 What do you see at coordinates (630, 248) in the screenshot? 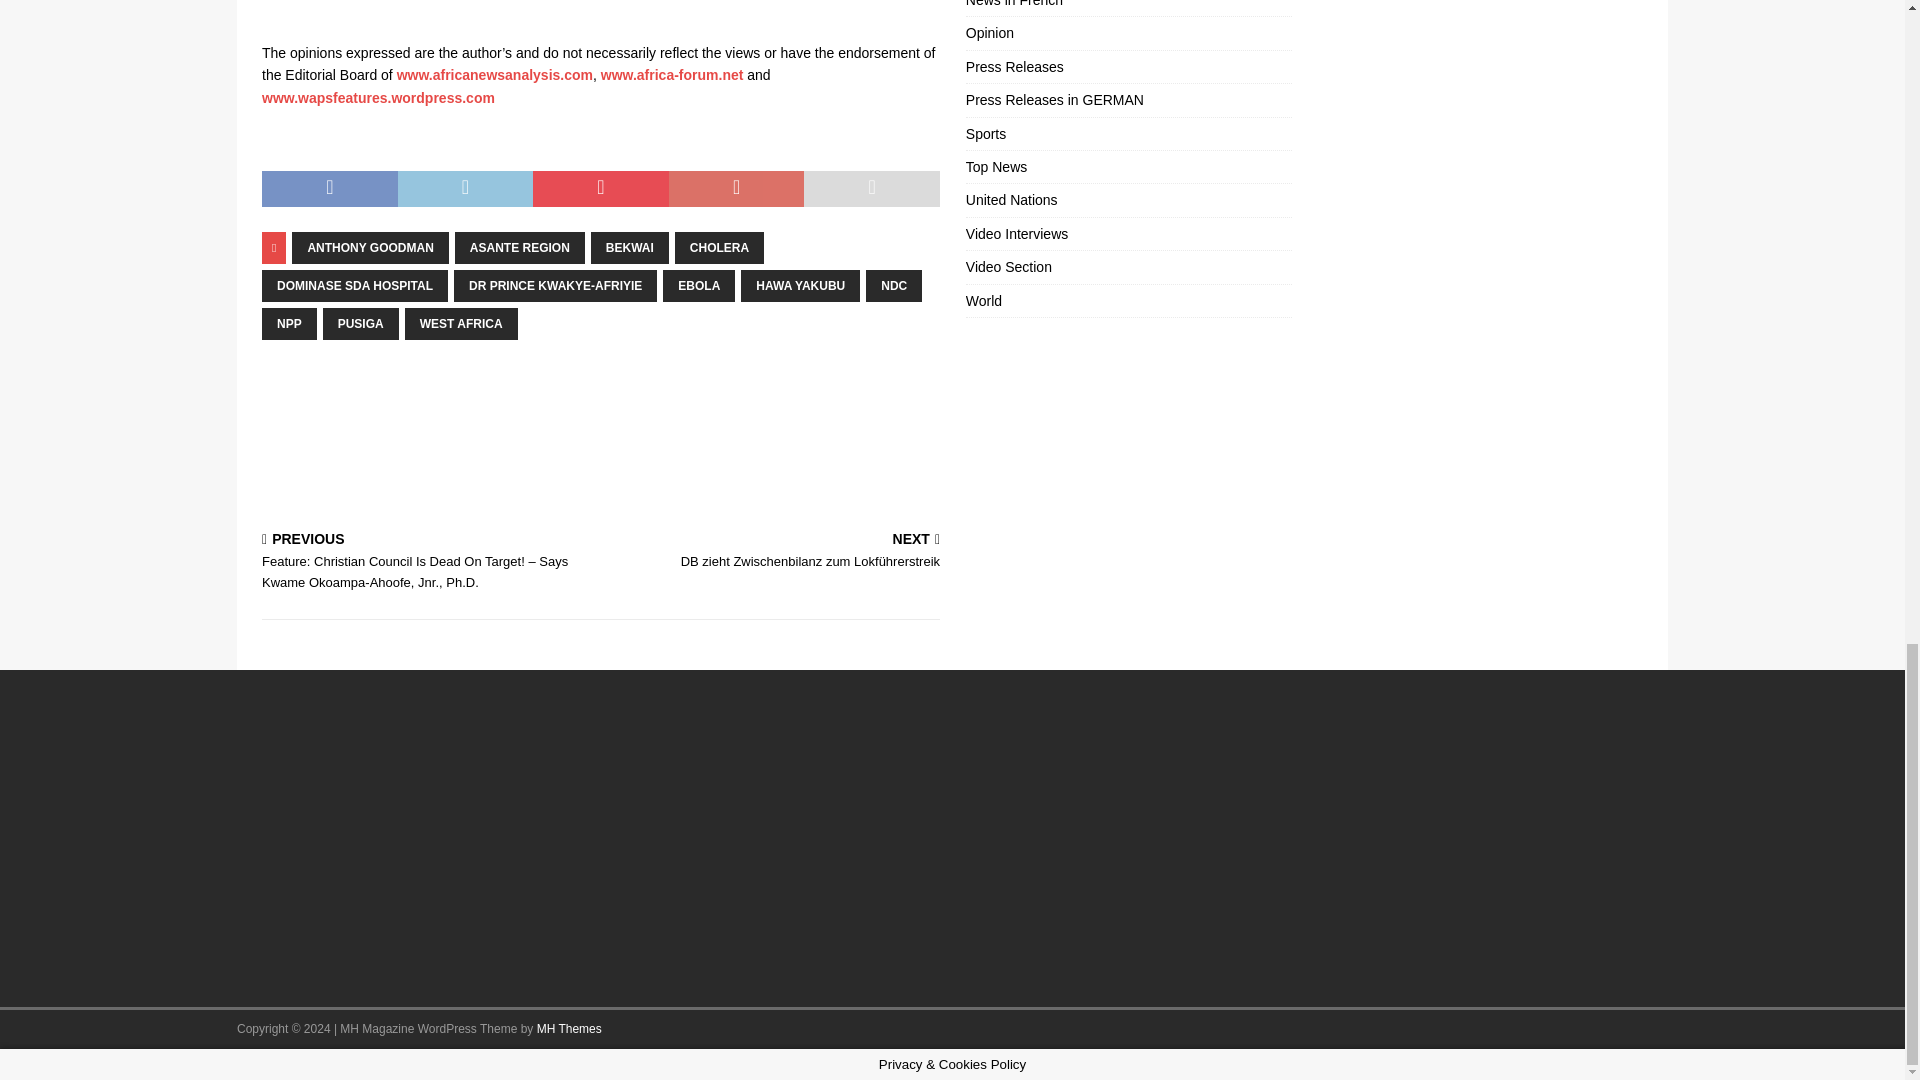
I see `BEKWAI` at bounding box center [630, 248].